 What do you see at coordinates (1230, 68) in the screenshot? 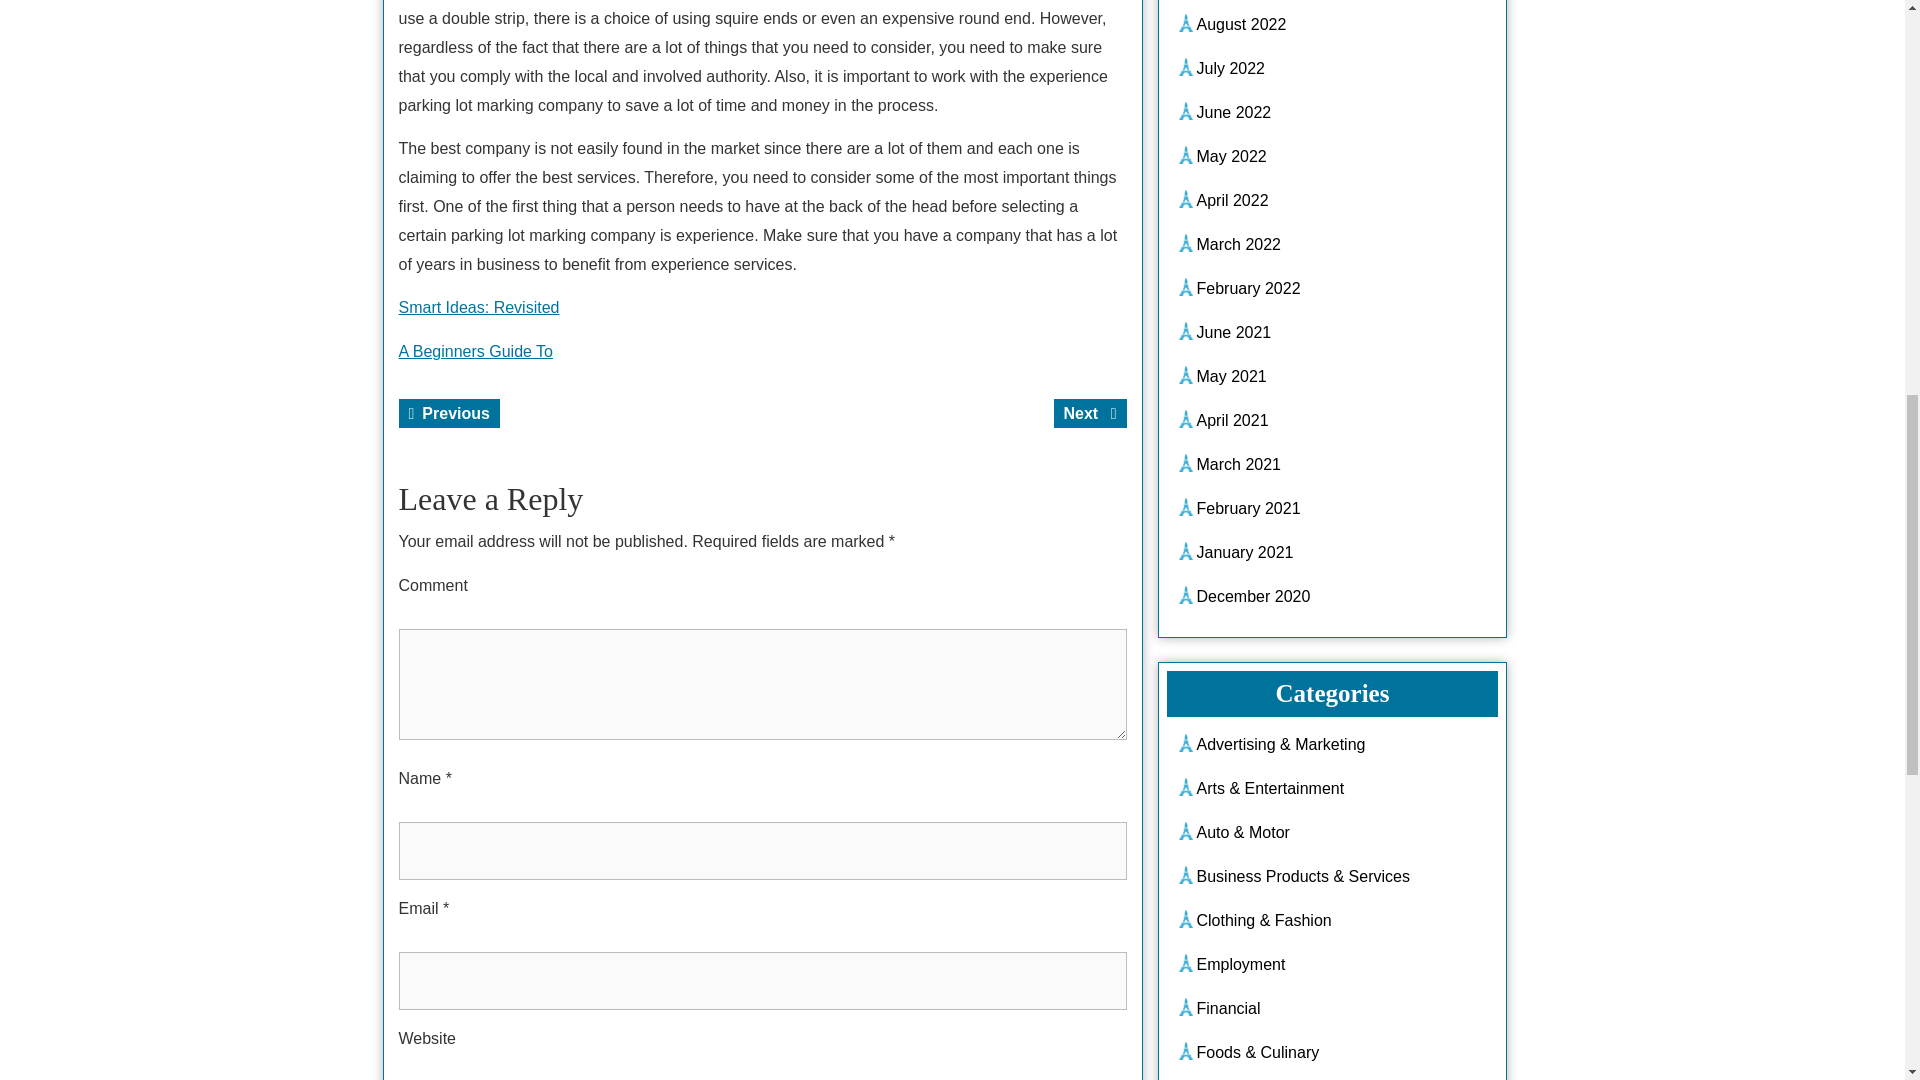
I see `July 2022` at bounding box center [1230, 68].